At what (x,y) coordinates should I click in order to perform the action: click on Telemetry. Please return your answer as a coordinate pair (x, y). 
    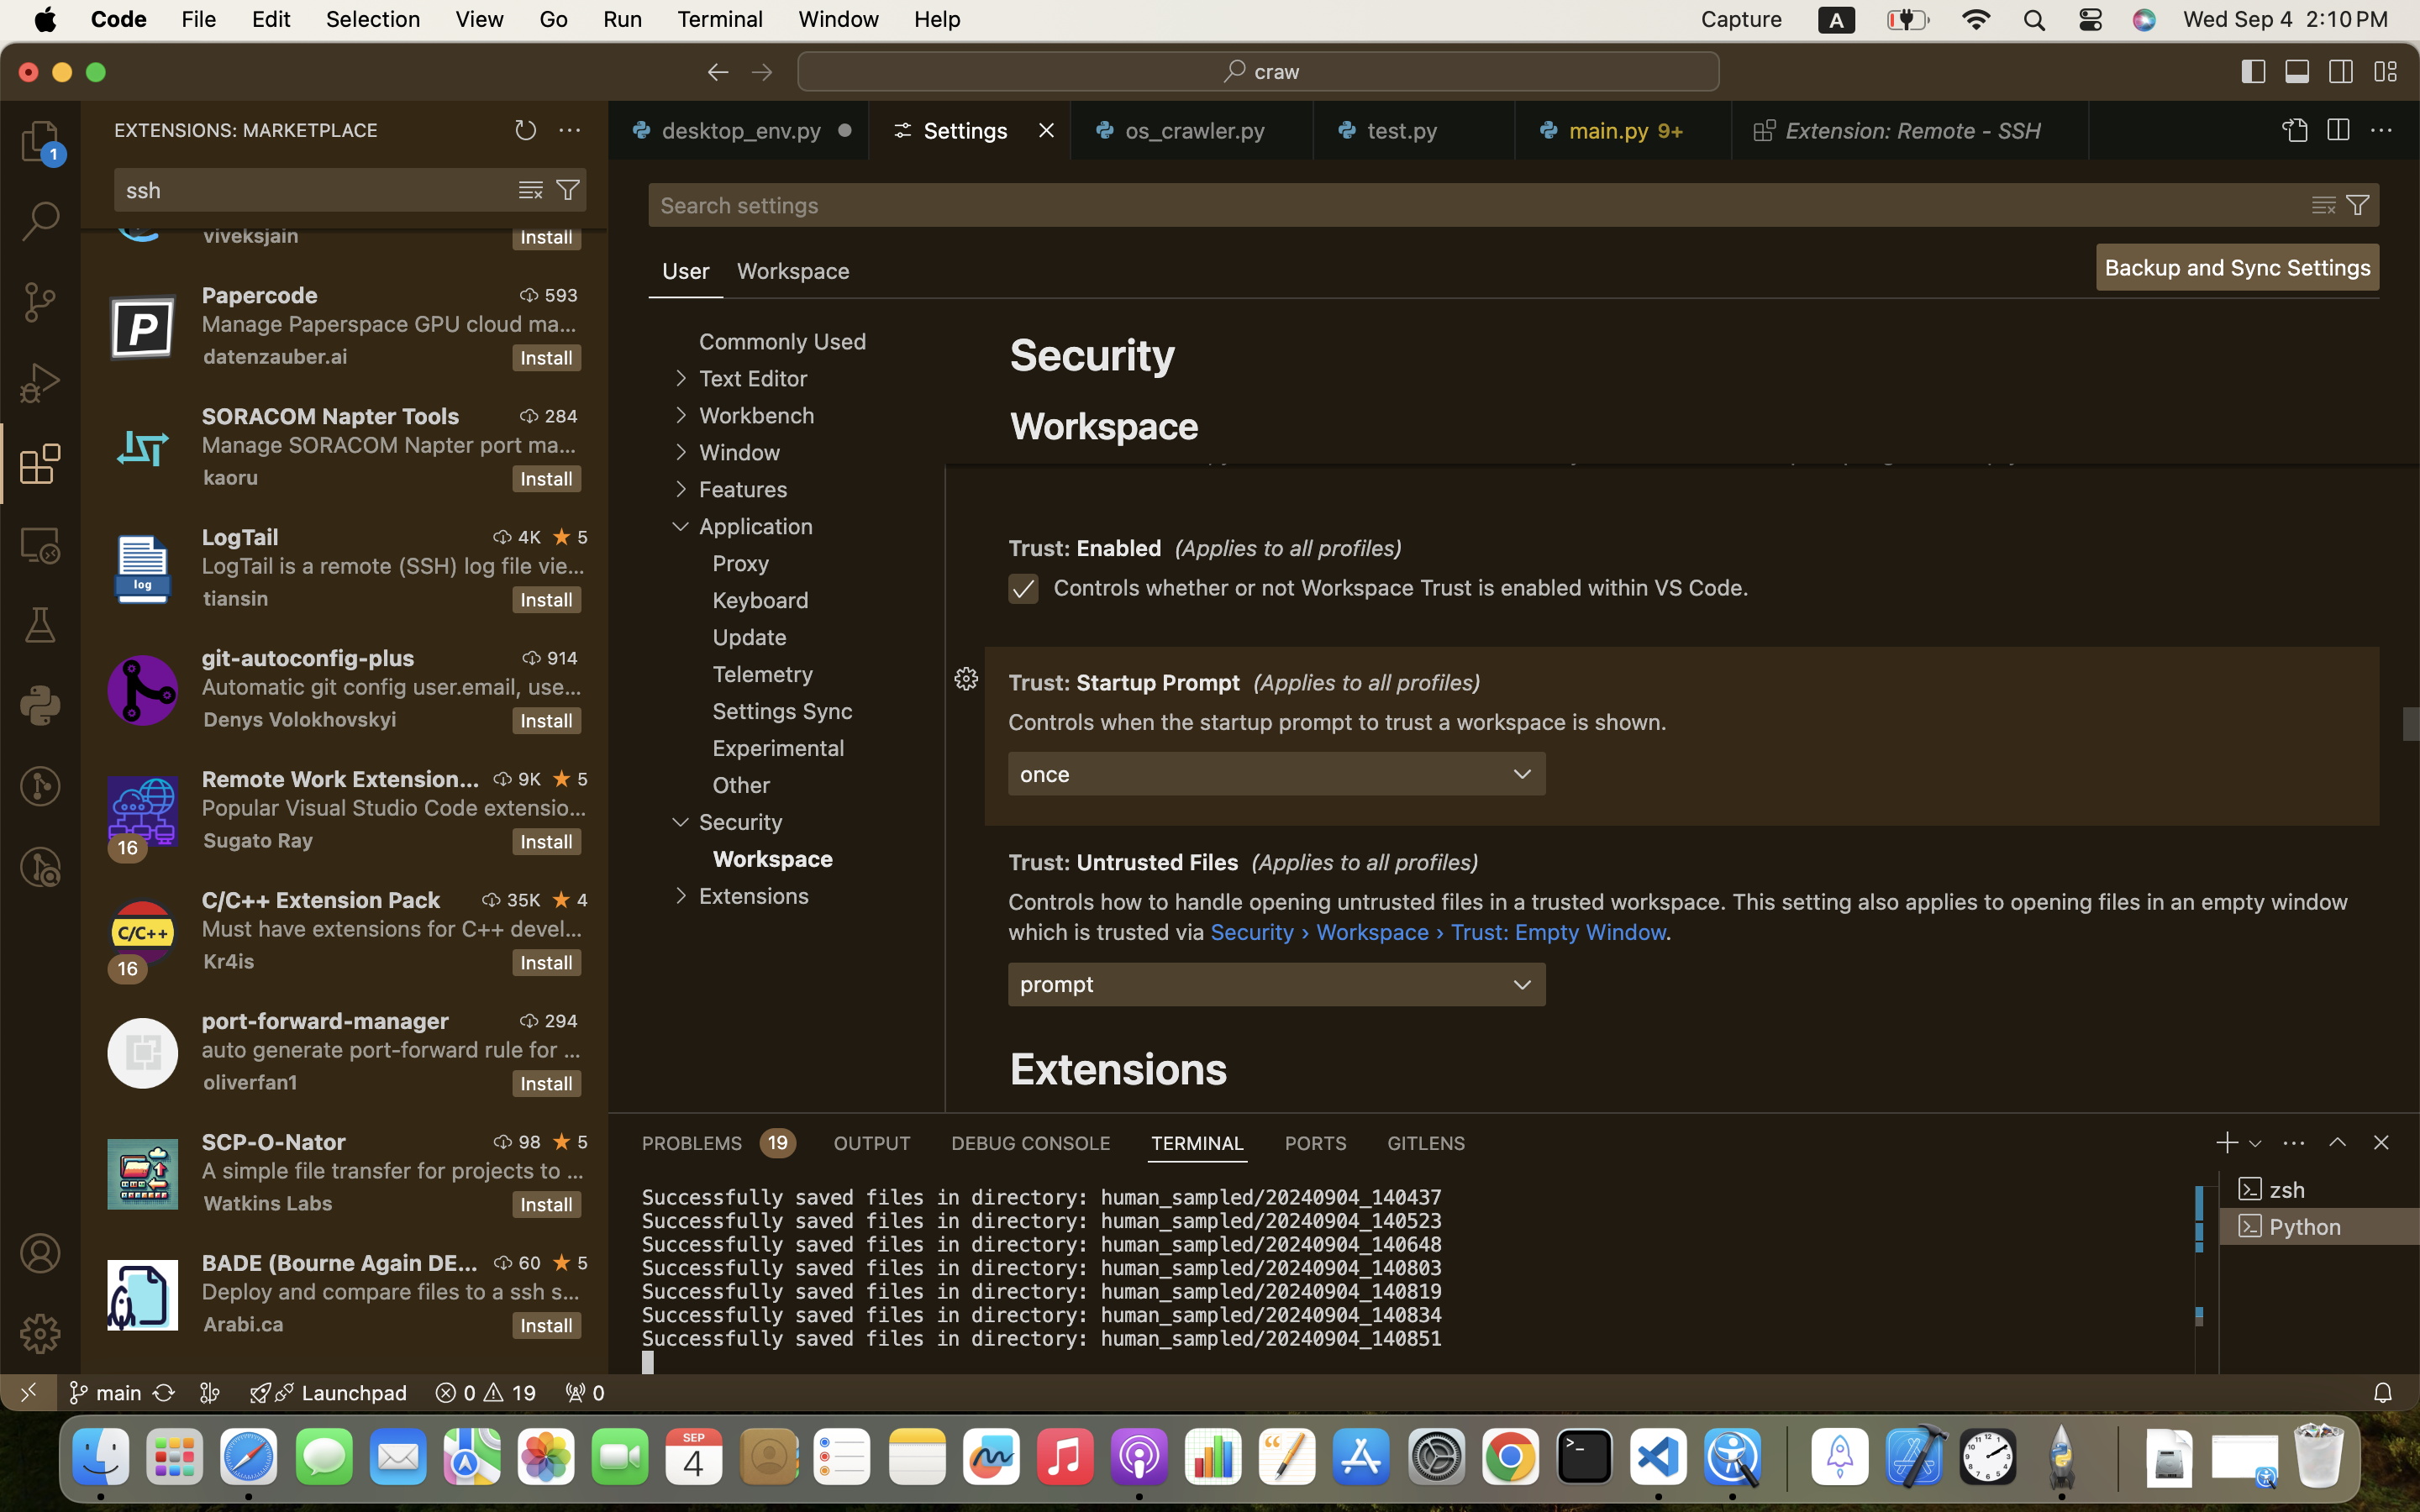
    Looking at the image, I should click on (763, 675).